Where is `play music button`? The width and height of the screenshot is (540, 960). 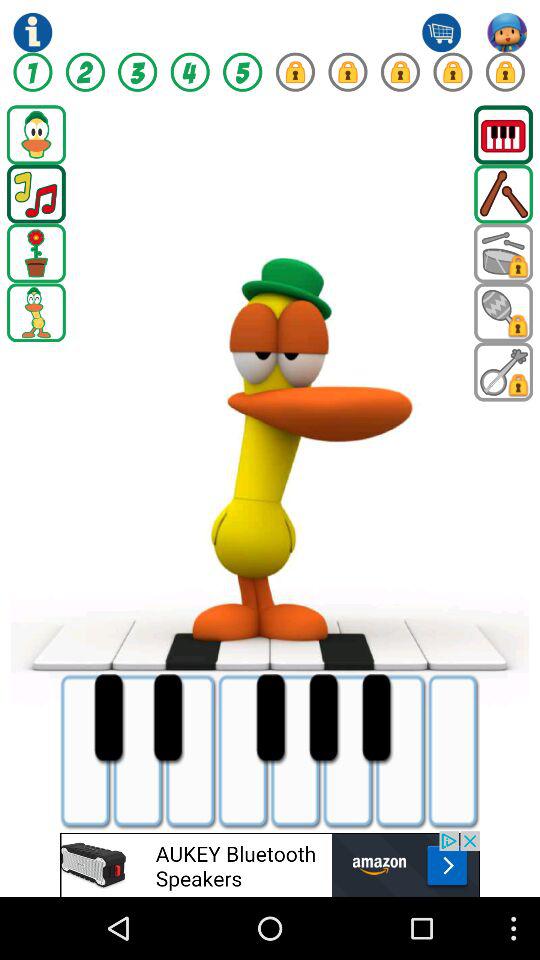
play music button is located at coordinates (36, 194).